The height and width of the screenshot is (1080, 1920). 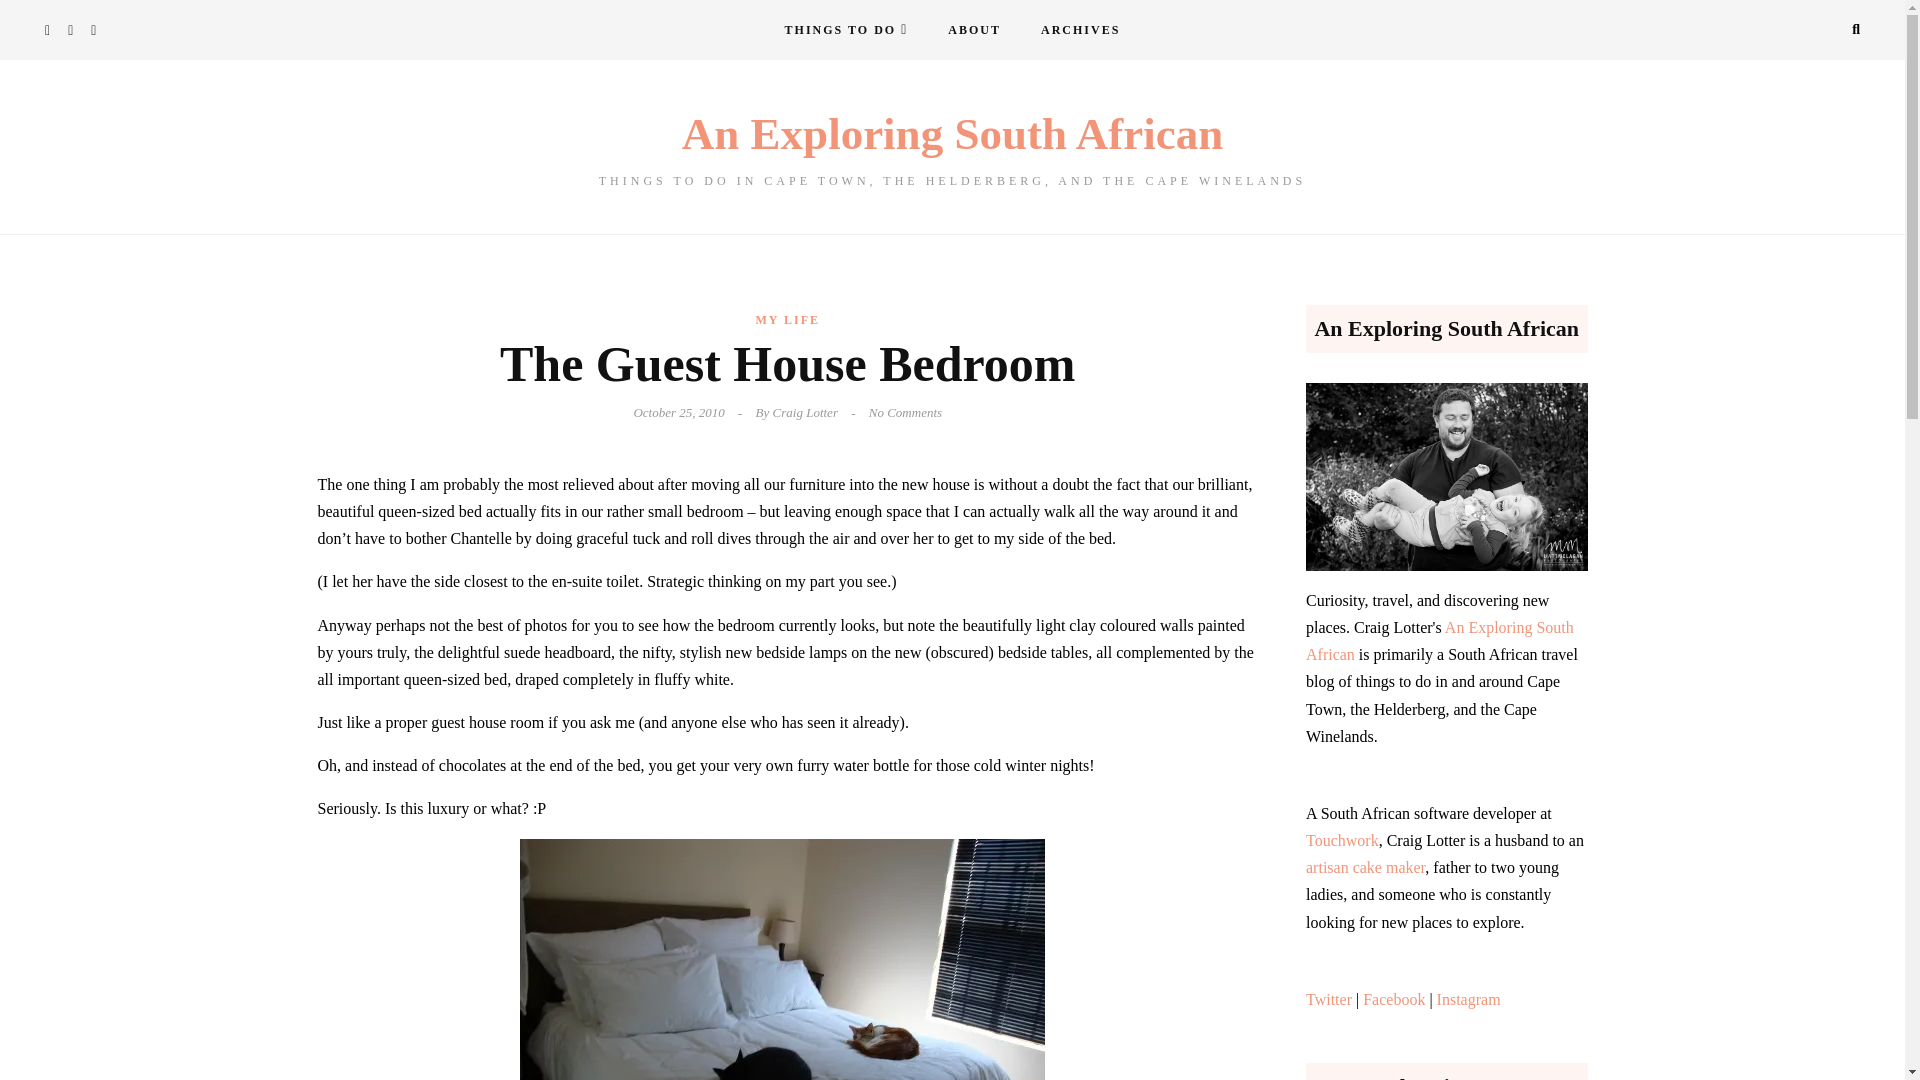 What do you see at coordinates (846, 30) in the screenshot?
I see `THINGS TO DO` at bounding box center [846, 30].